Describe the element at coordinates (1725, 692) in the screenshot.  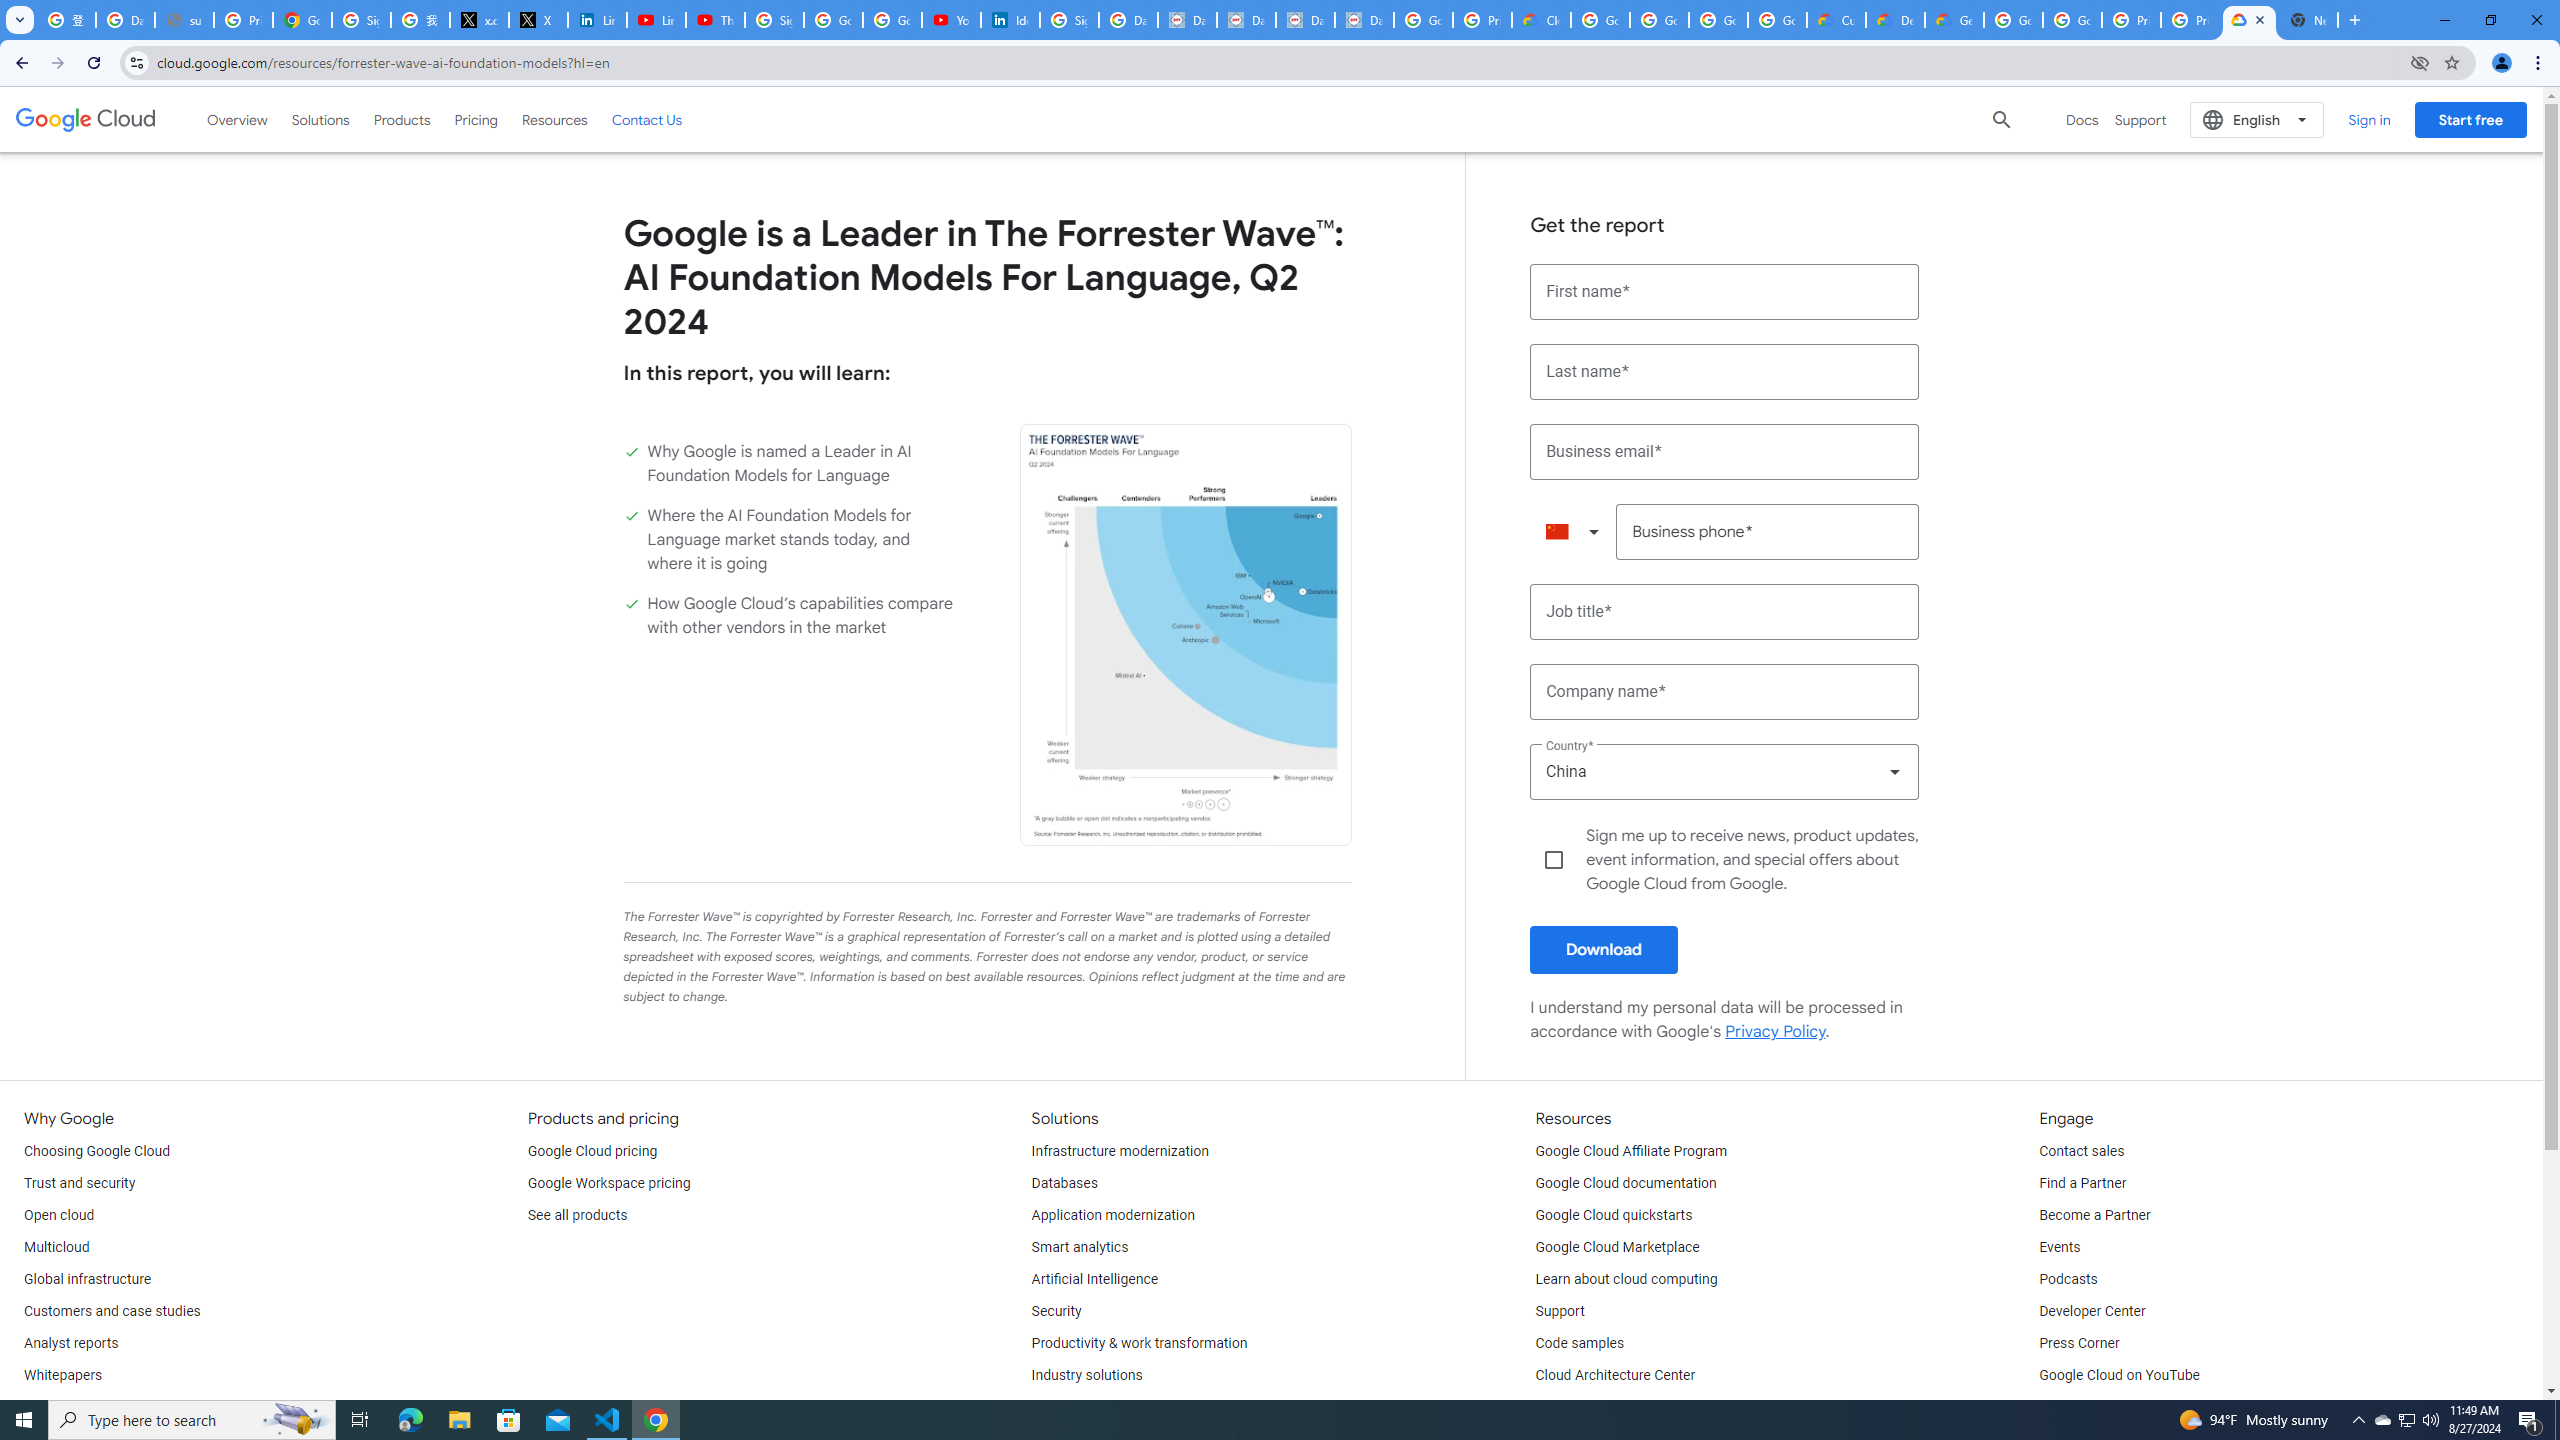
I see `Company name*` at that location.